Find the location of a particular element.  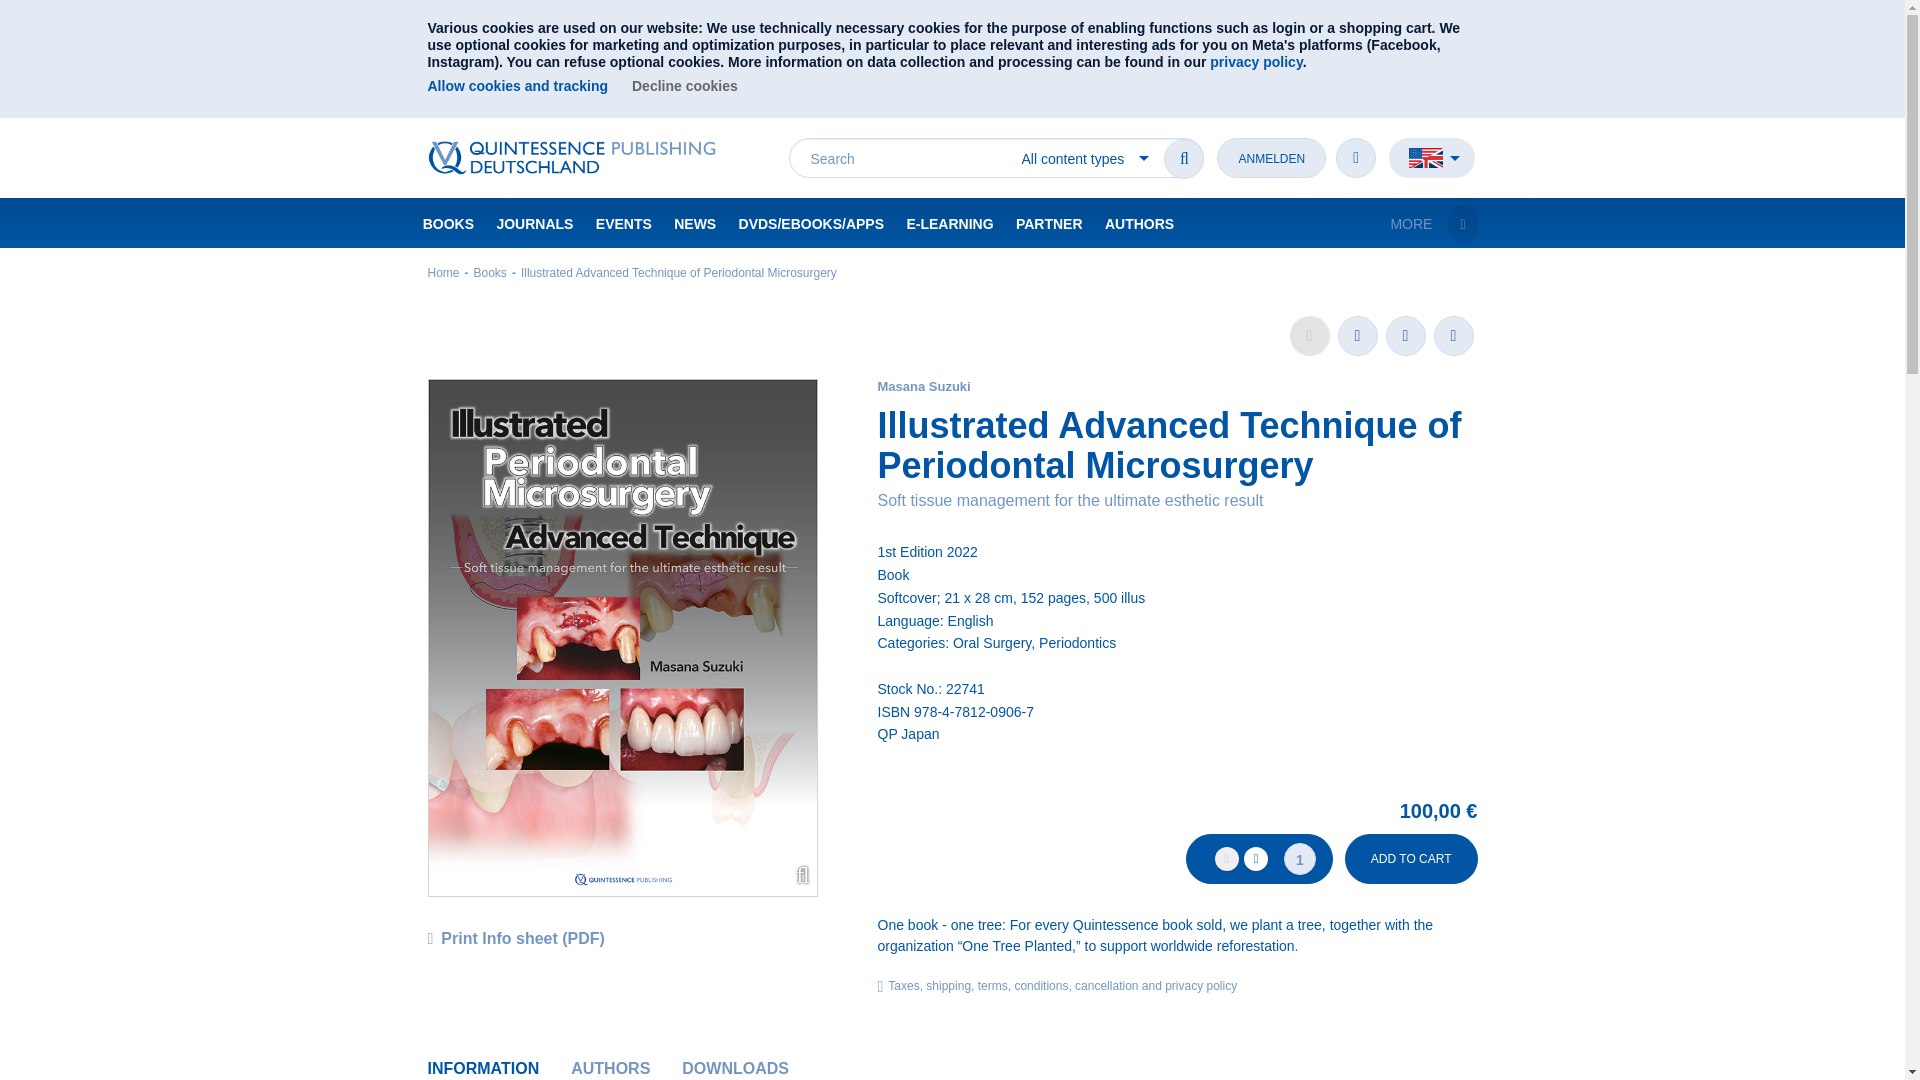

ANMELDEN is located at coordinates (1272, 158).